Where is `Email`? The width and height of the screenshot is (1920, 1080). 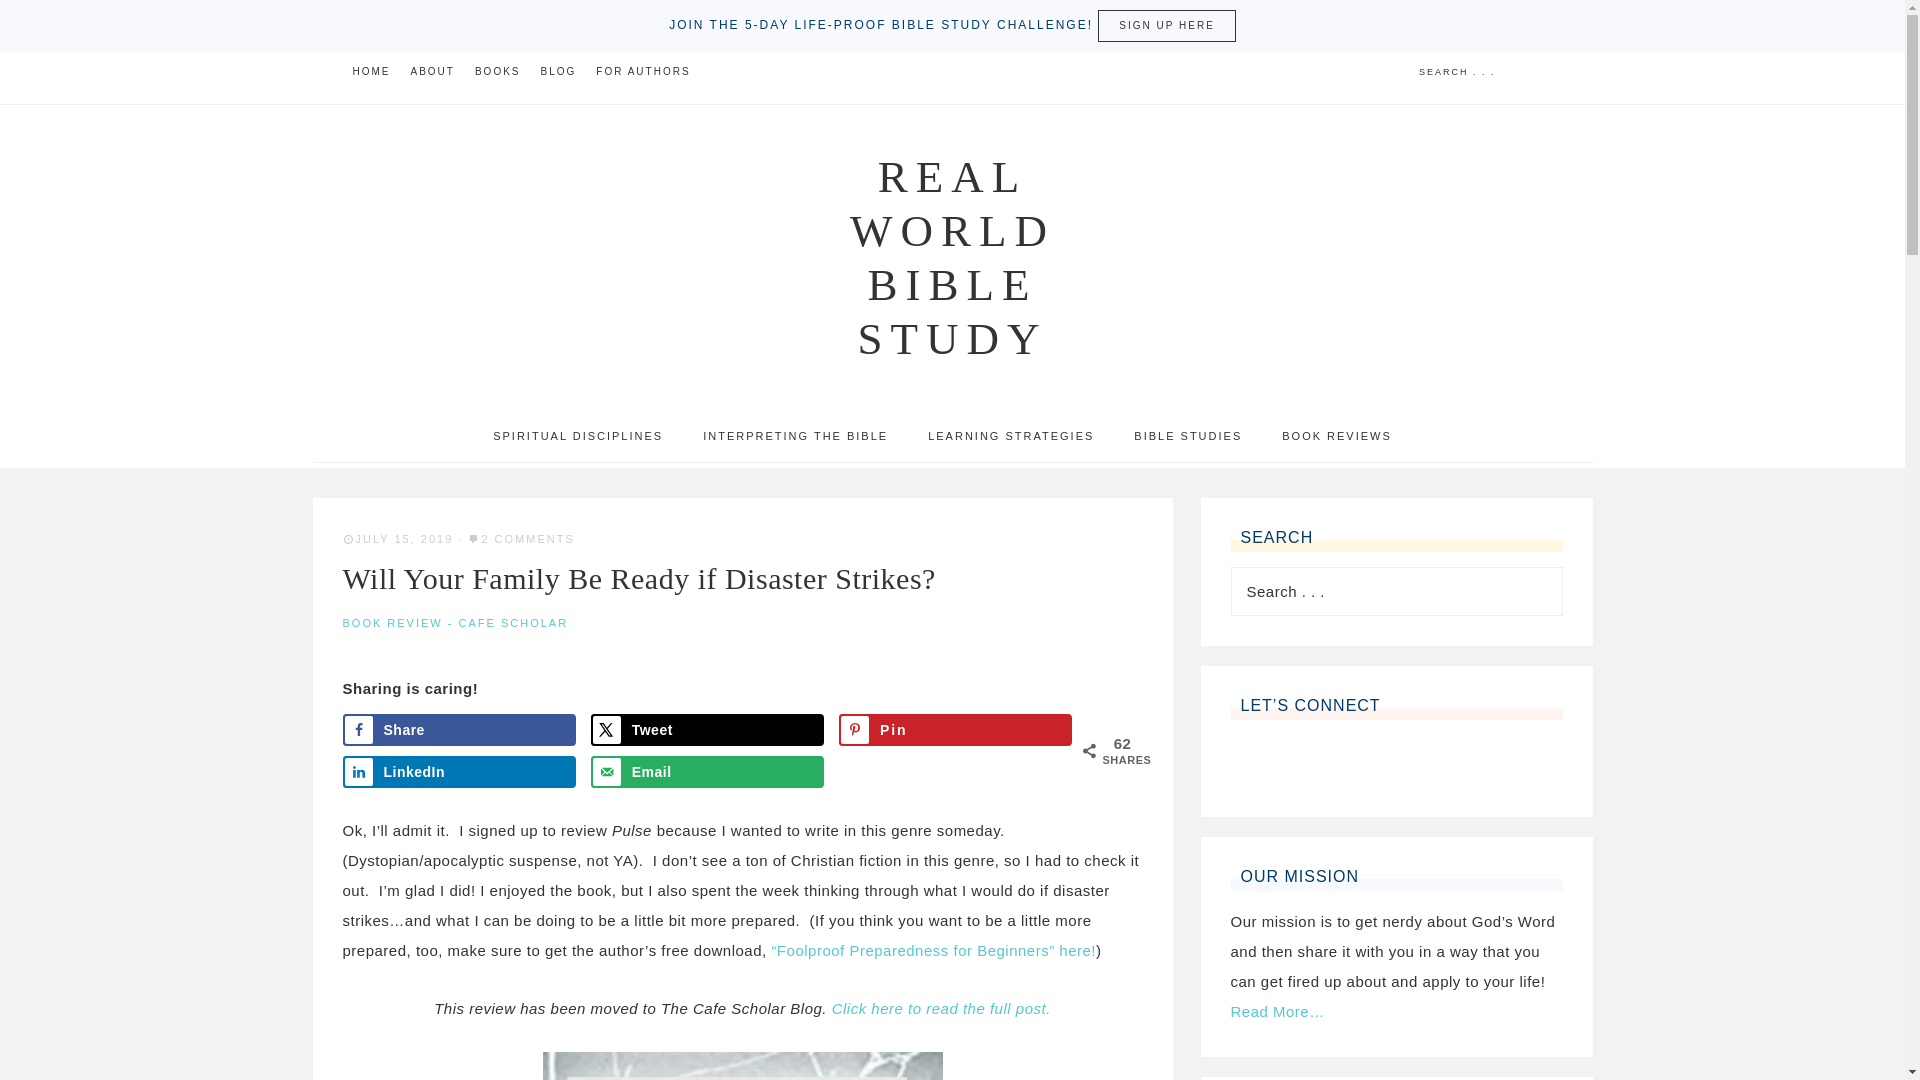 Email is located at coordinates (708, 772).